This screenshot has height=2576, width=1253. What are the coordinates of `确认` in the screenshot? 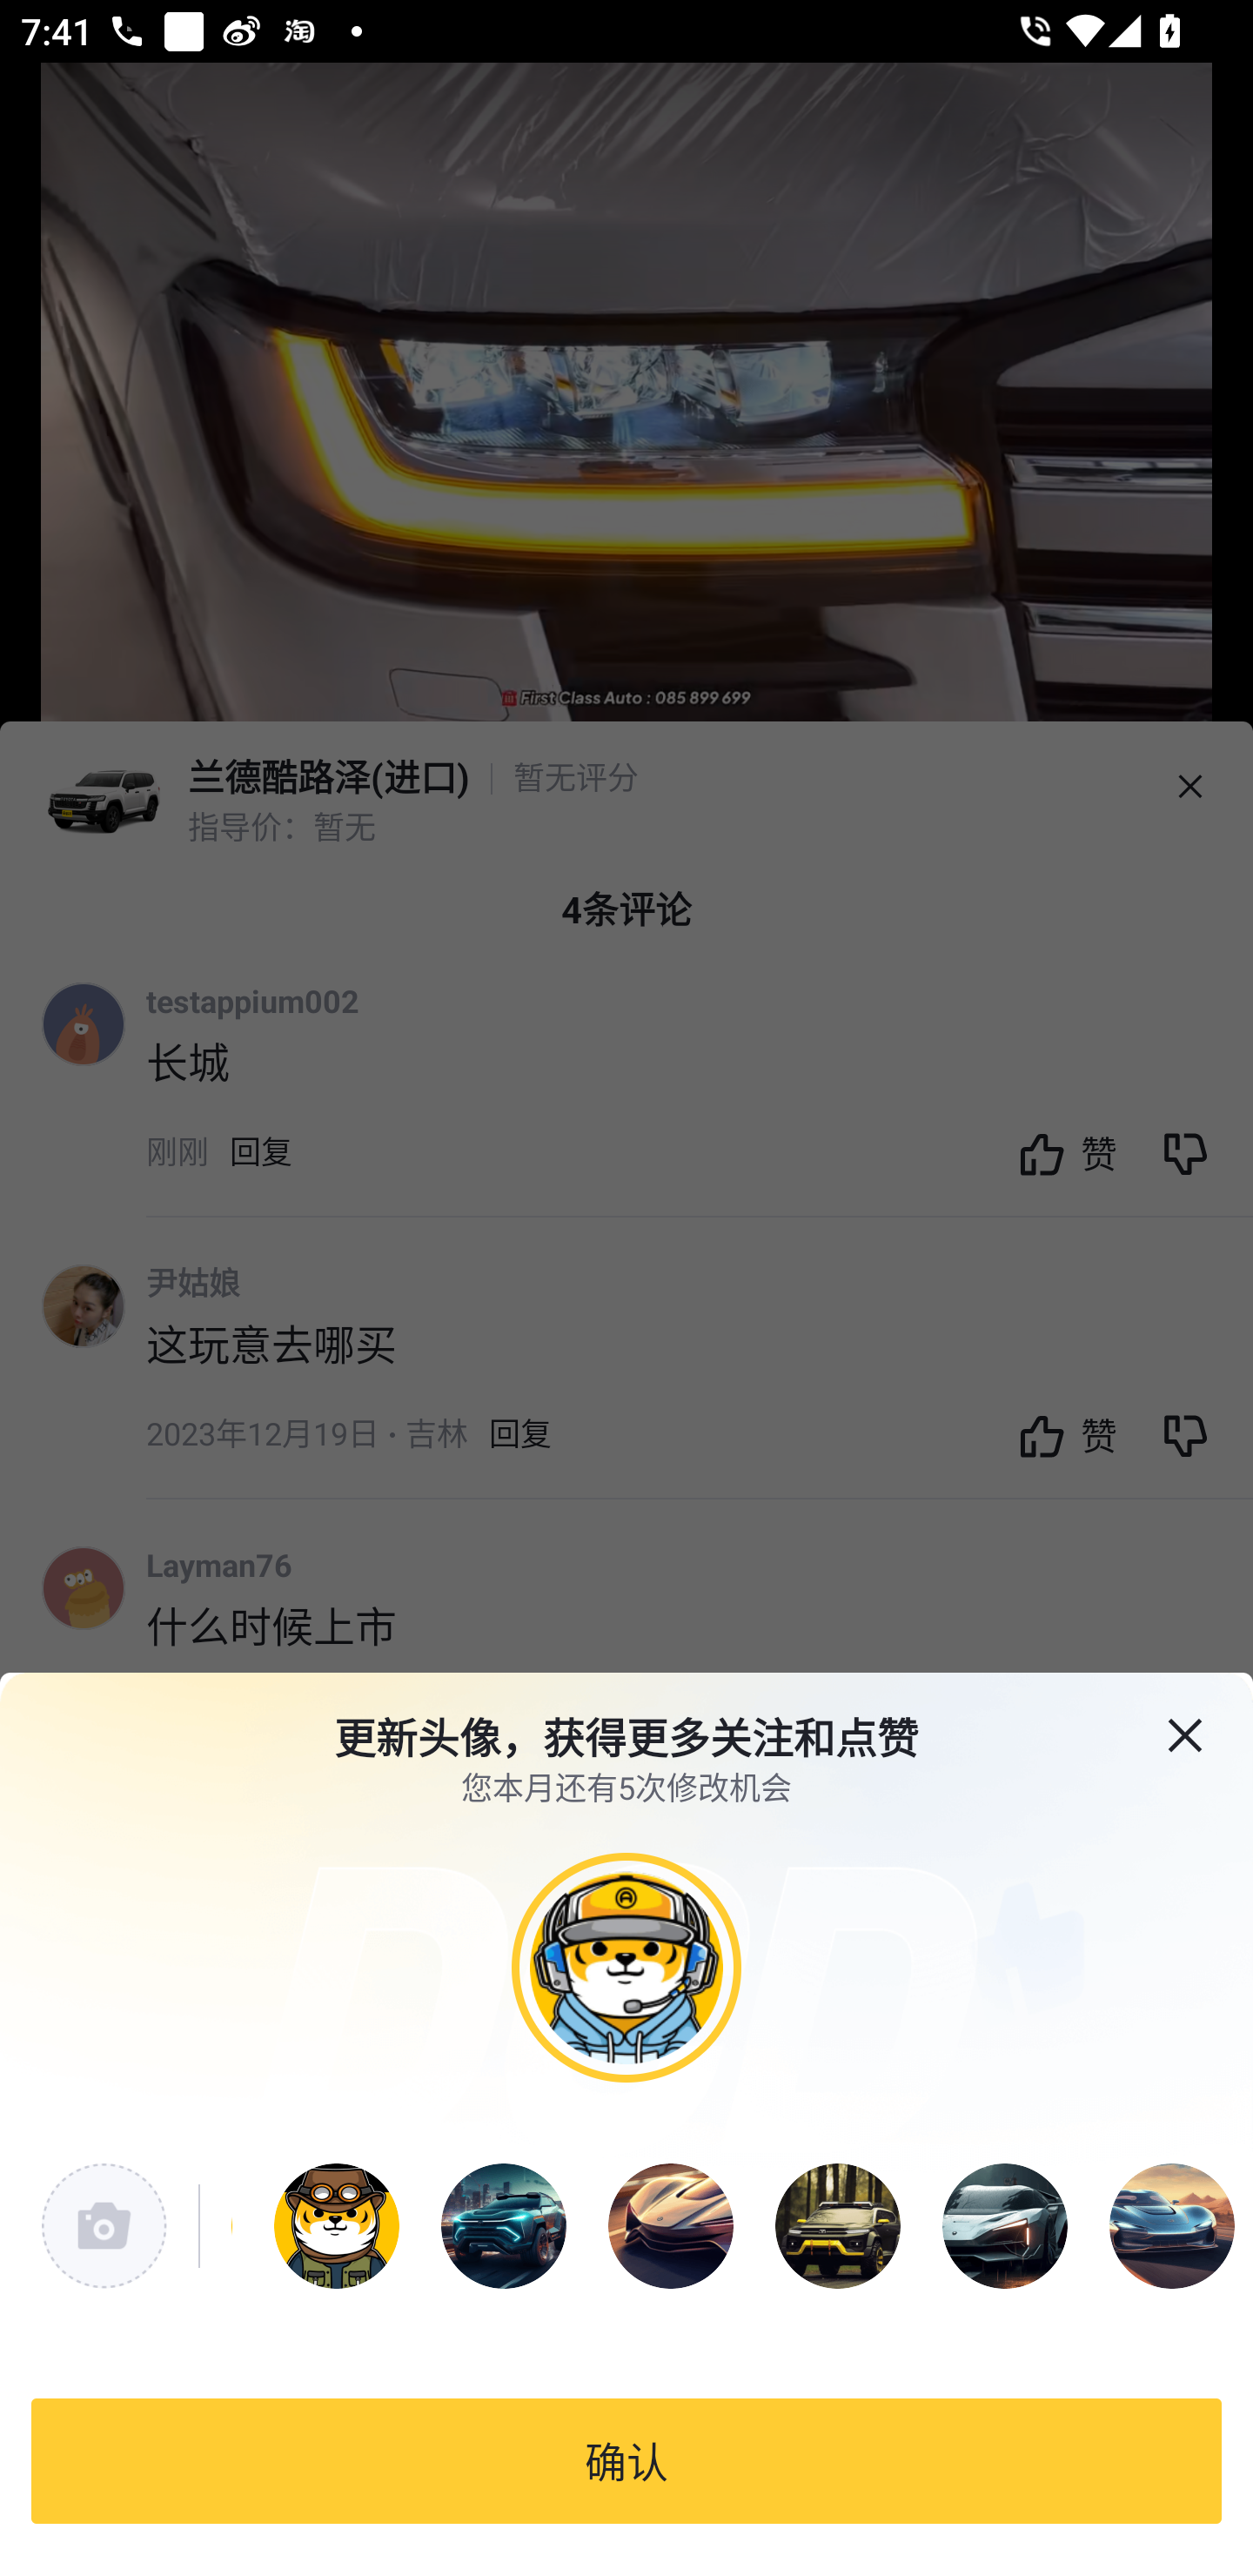 It's located at (626, 2461).